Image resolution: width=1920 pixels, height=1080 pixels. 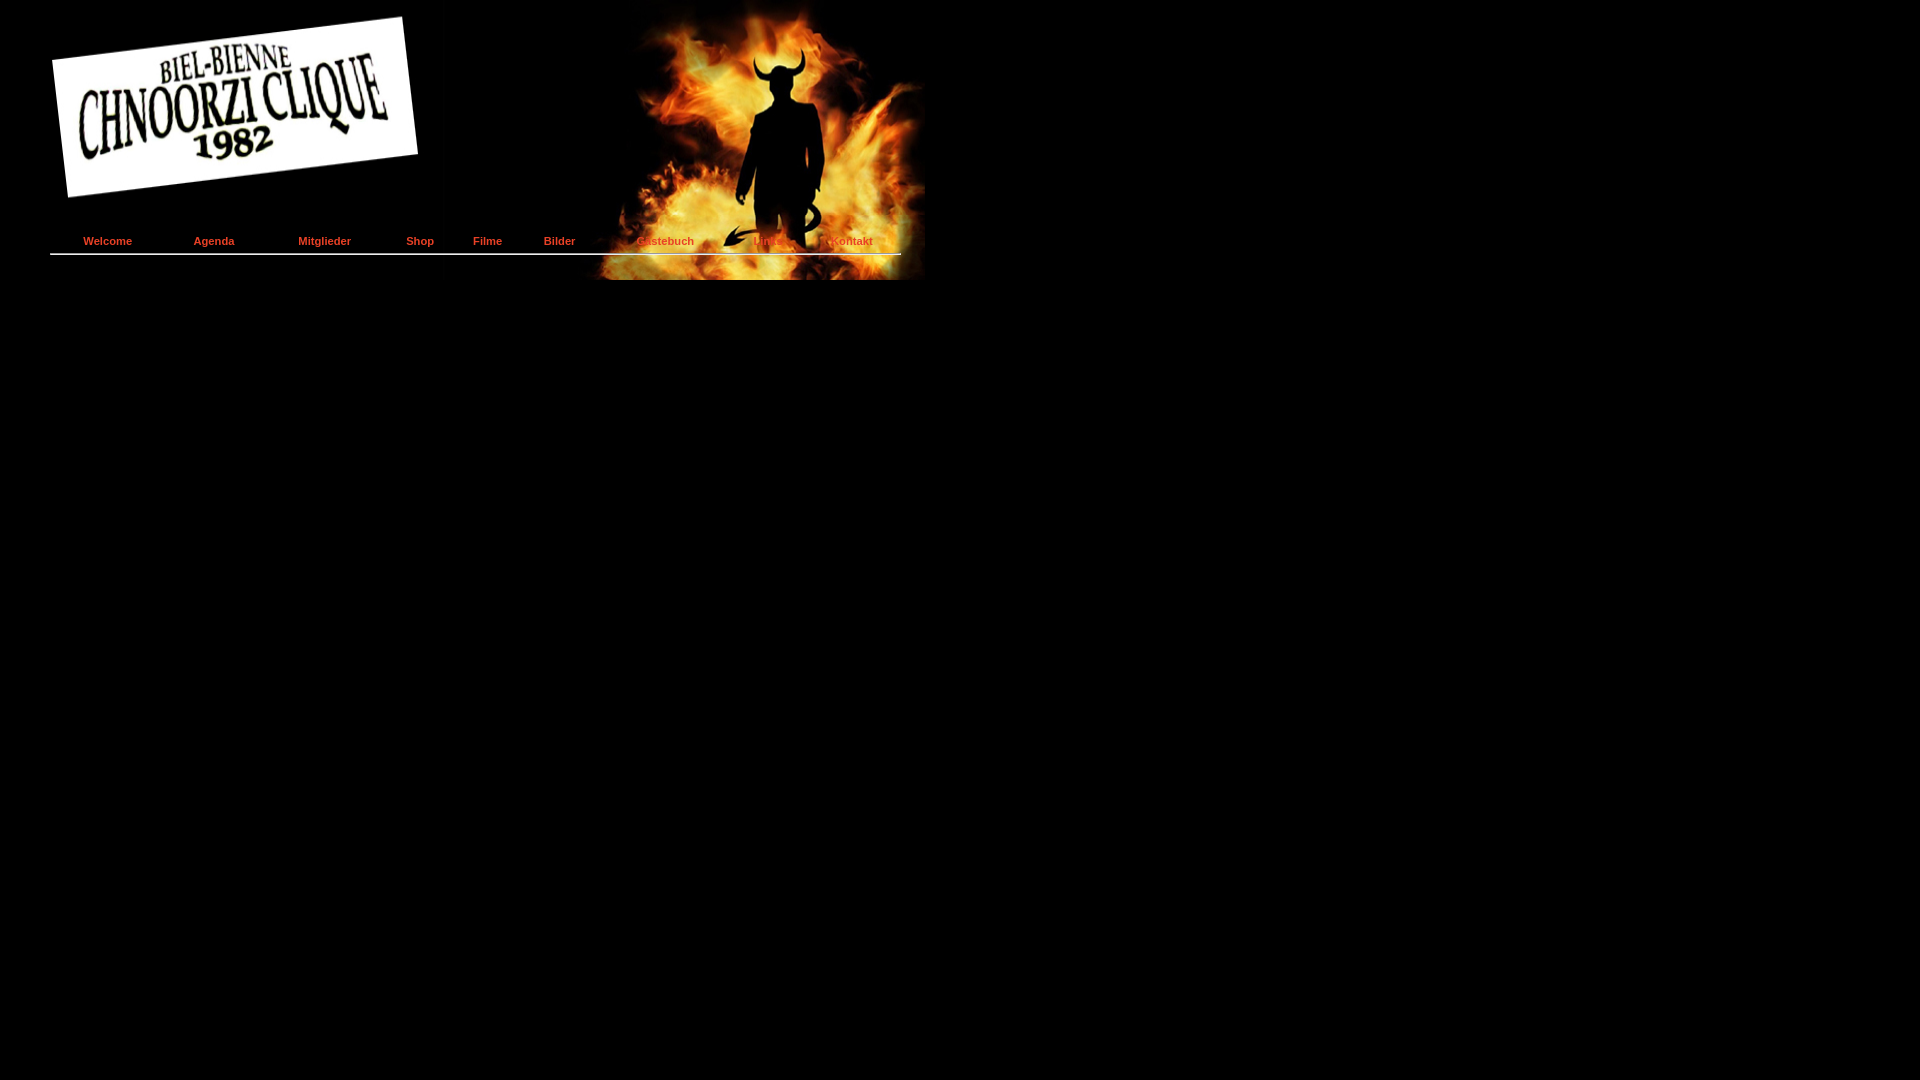 I want to click on Shop, so click(x=420, y=241).